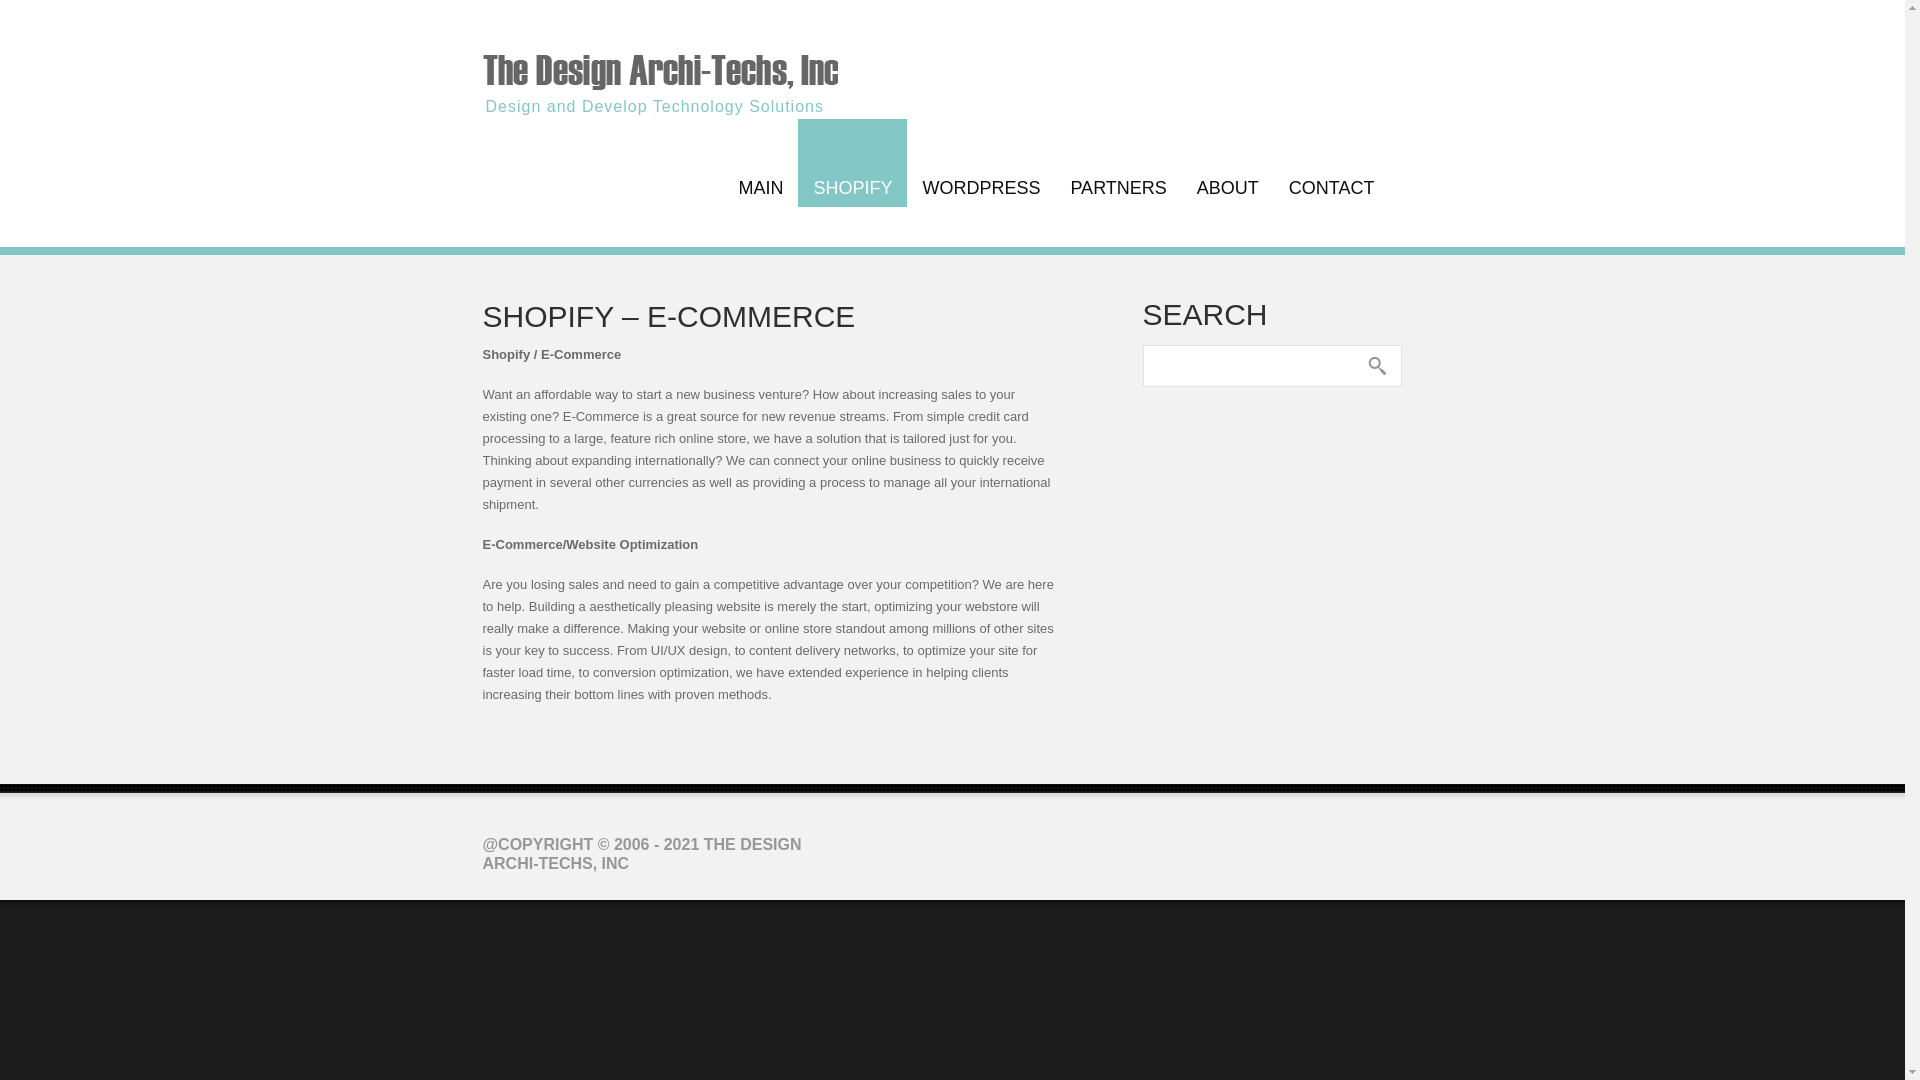  What do you see at coordinates (1117, 162) in the screenshot?
I see `PARTNERS` at bounding box center [1117, 162].